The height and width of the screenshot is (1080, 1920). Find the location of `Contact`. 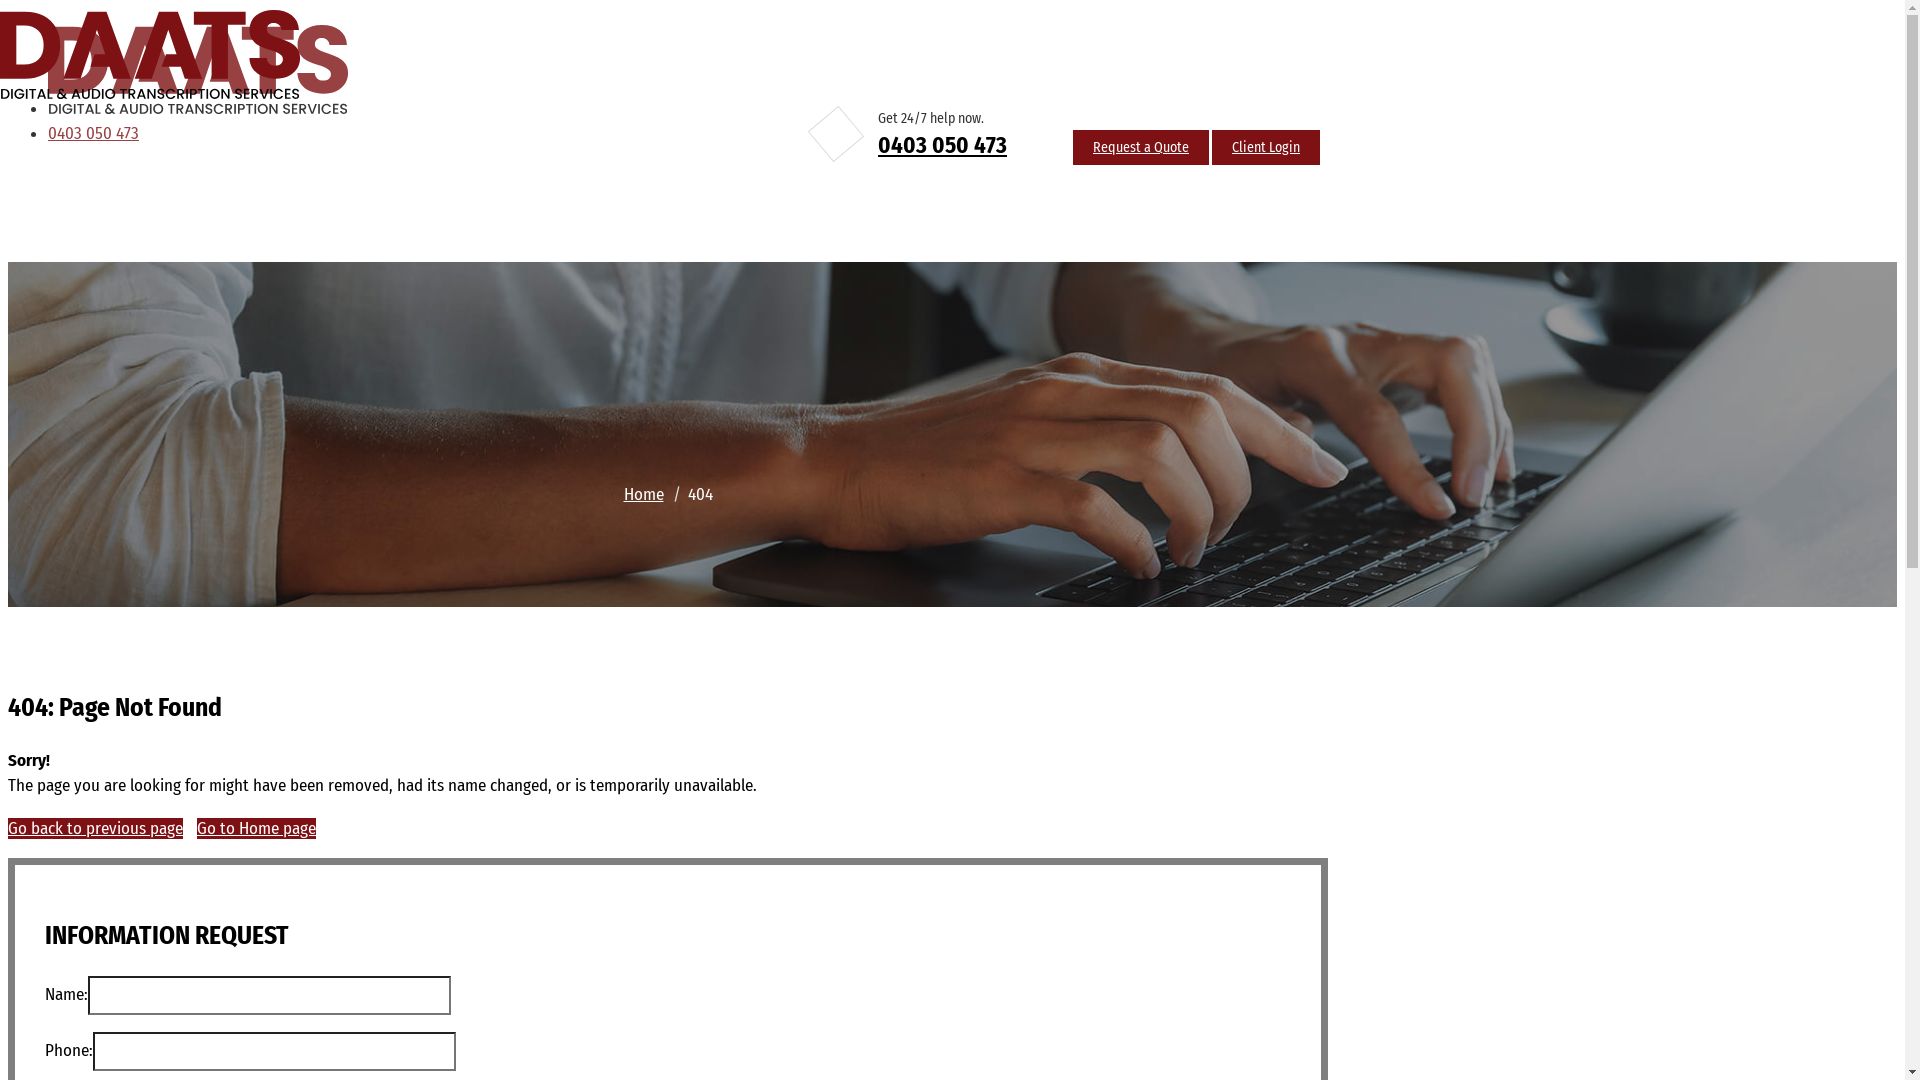

Contact is located at coordinates (921, 208).